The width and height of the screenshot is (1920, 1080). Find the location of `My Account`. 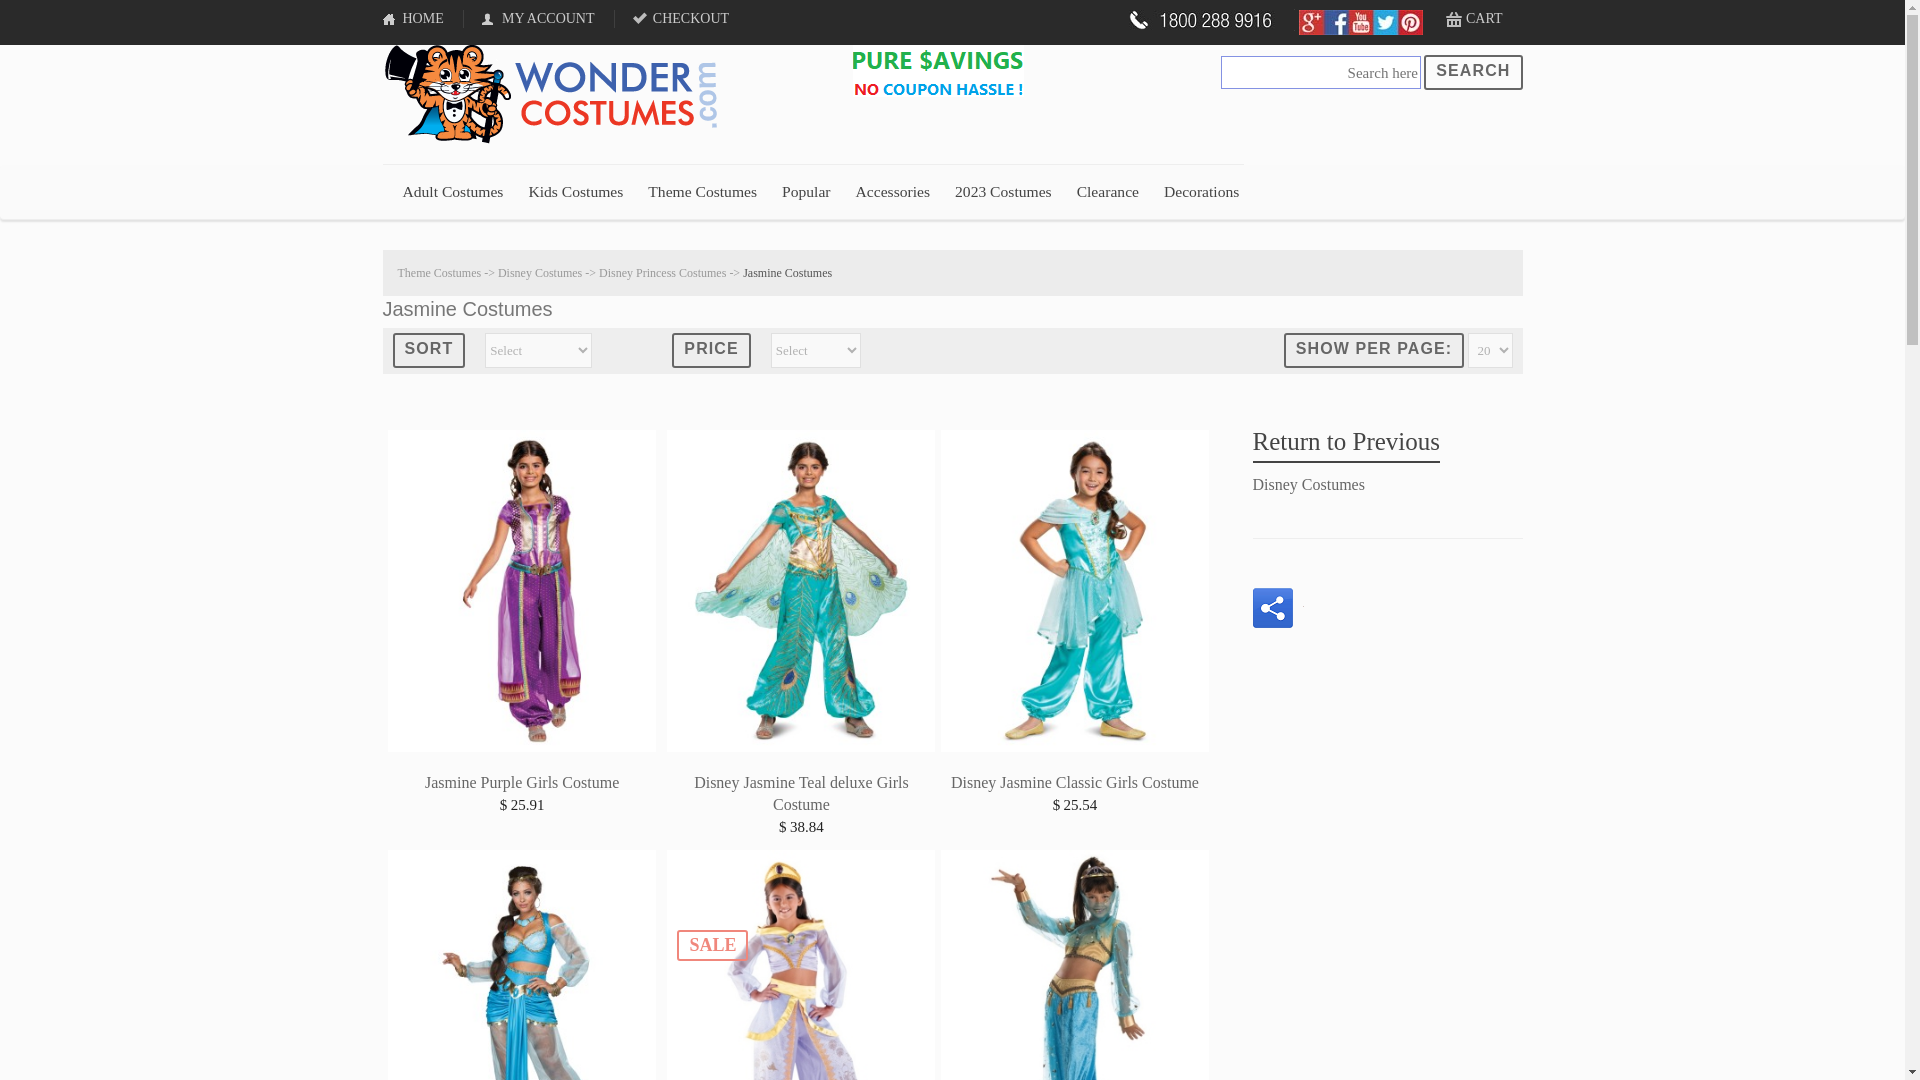

My Account is located at coordinates (540, 18).